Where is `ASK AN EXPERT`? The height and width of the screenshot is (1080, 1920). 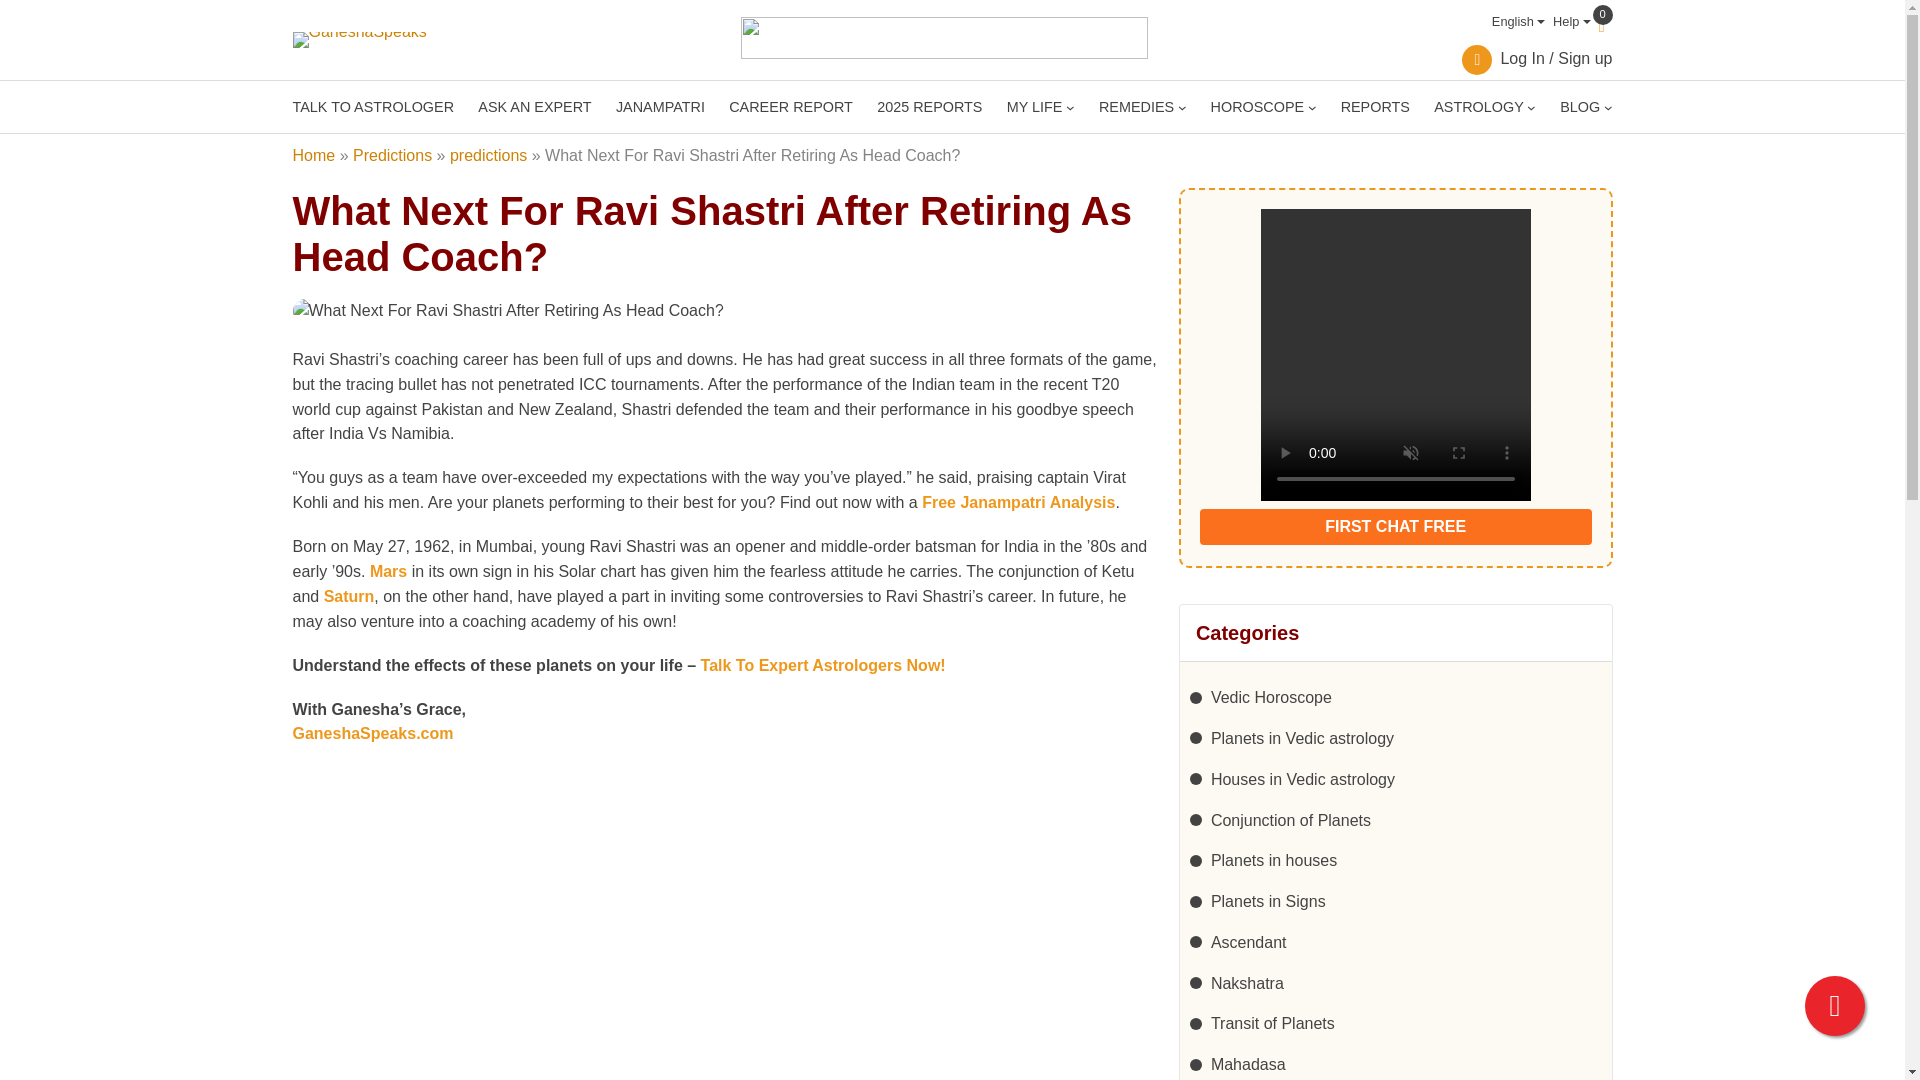
ASK AN EXPERT is located at coordinates (534, 106).